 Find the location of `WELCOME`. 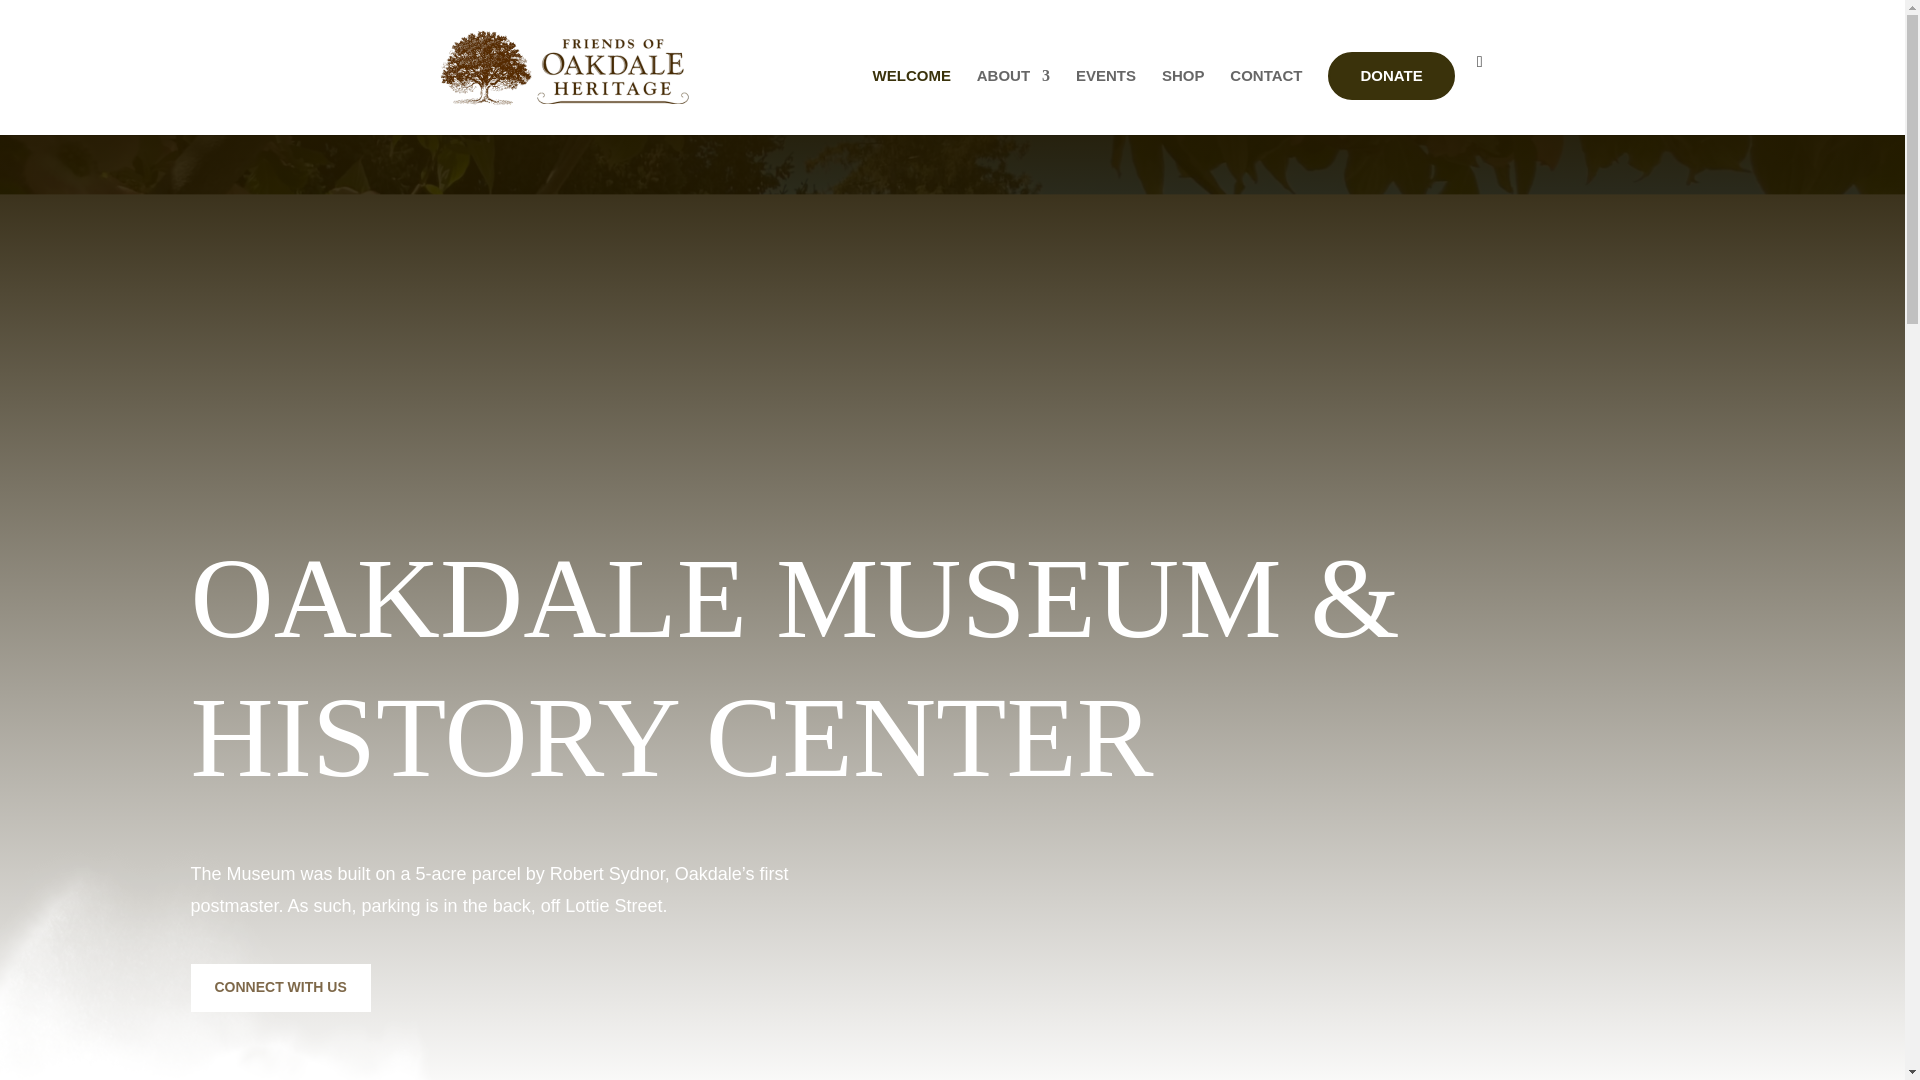

WELCOME is located at coordinates (912, 102).